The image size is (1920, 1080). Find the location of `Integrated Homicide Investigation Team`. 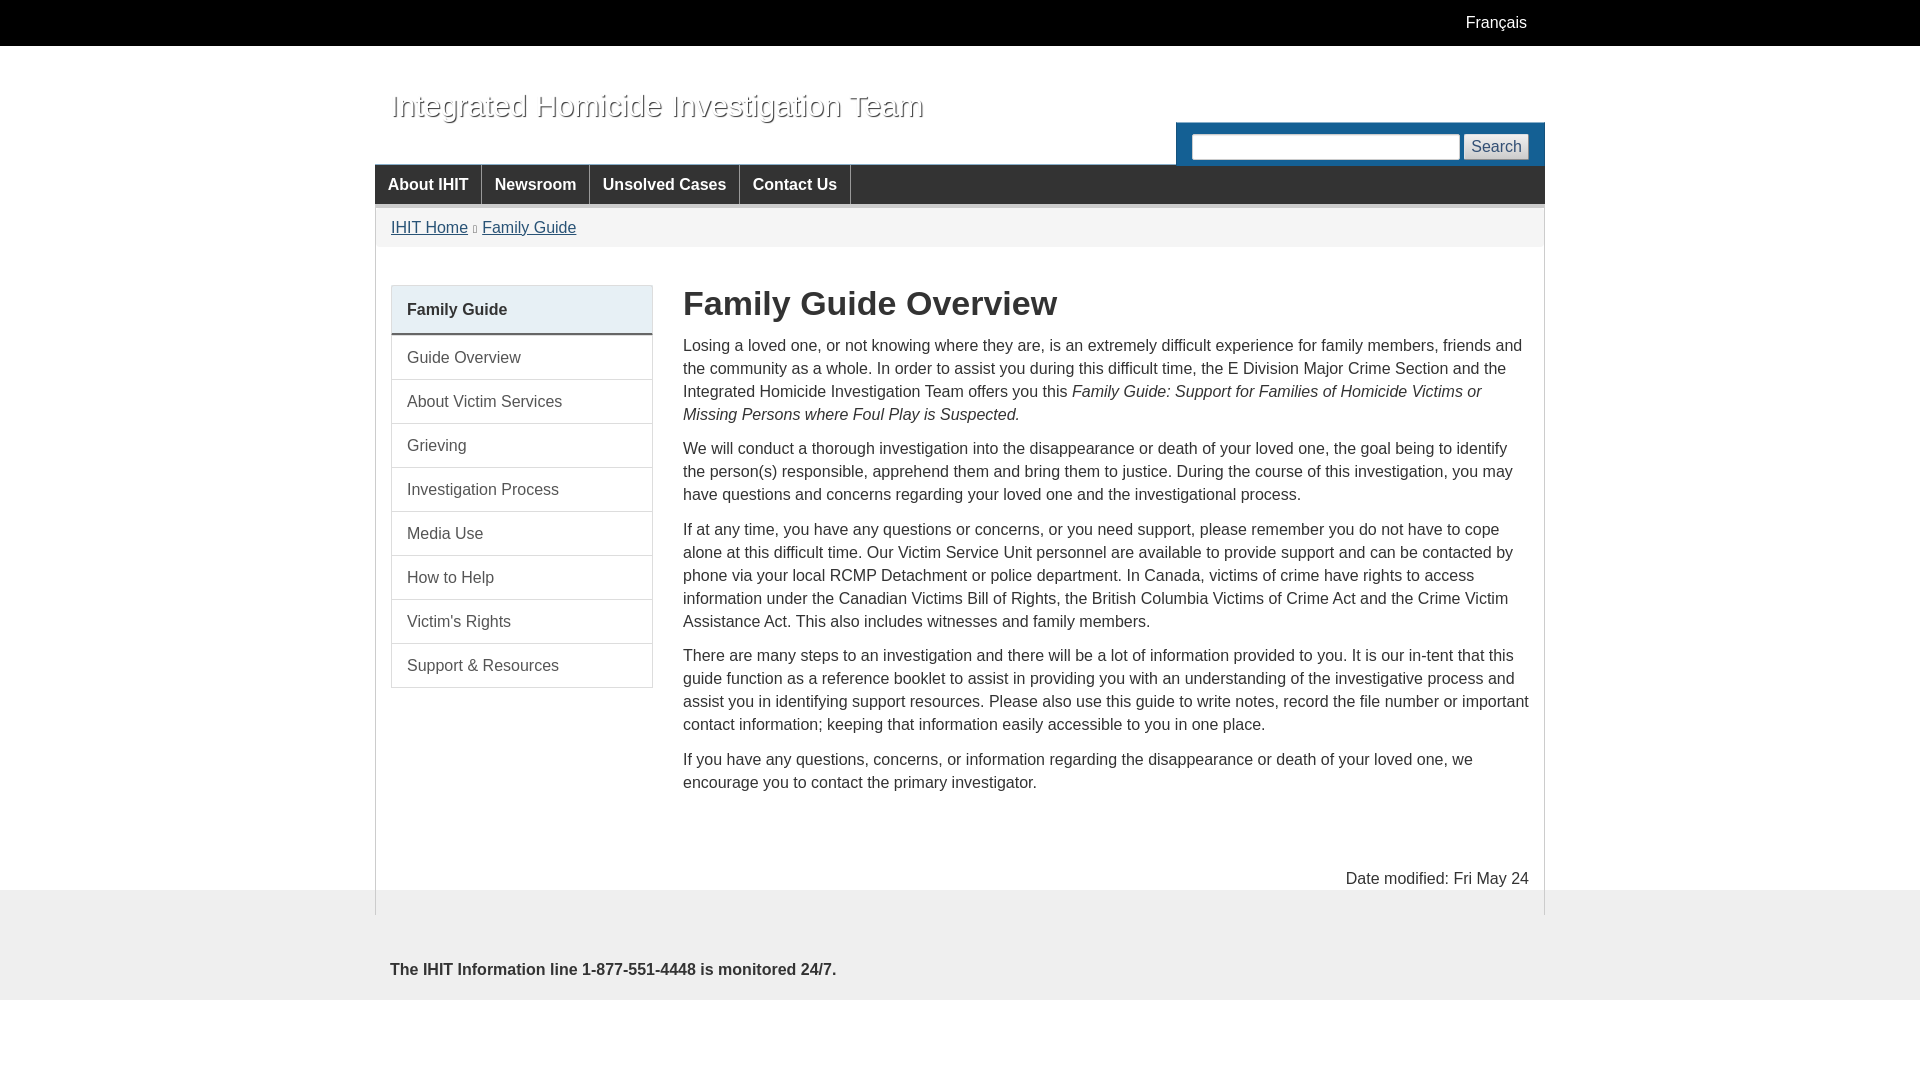

Integrated Homicide Investigation Team is located at coordinates (656, 104).